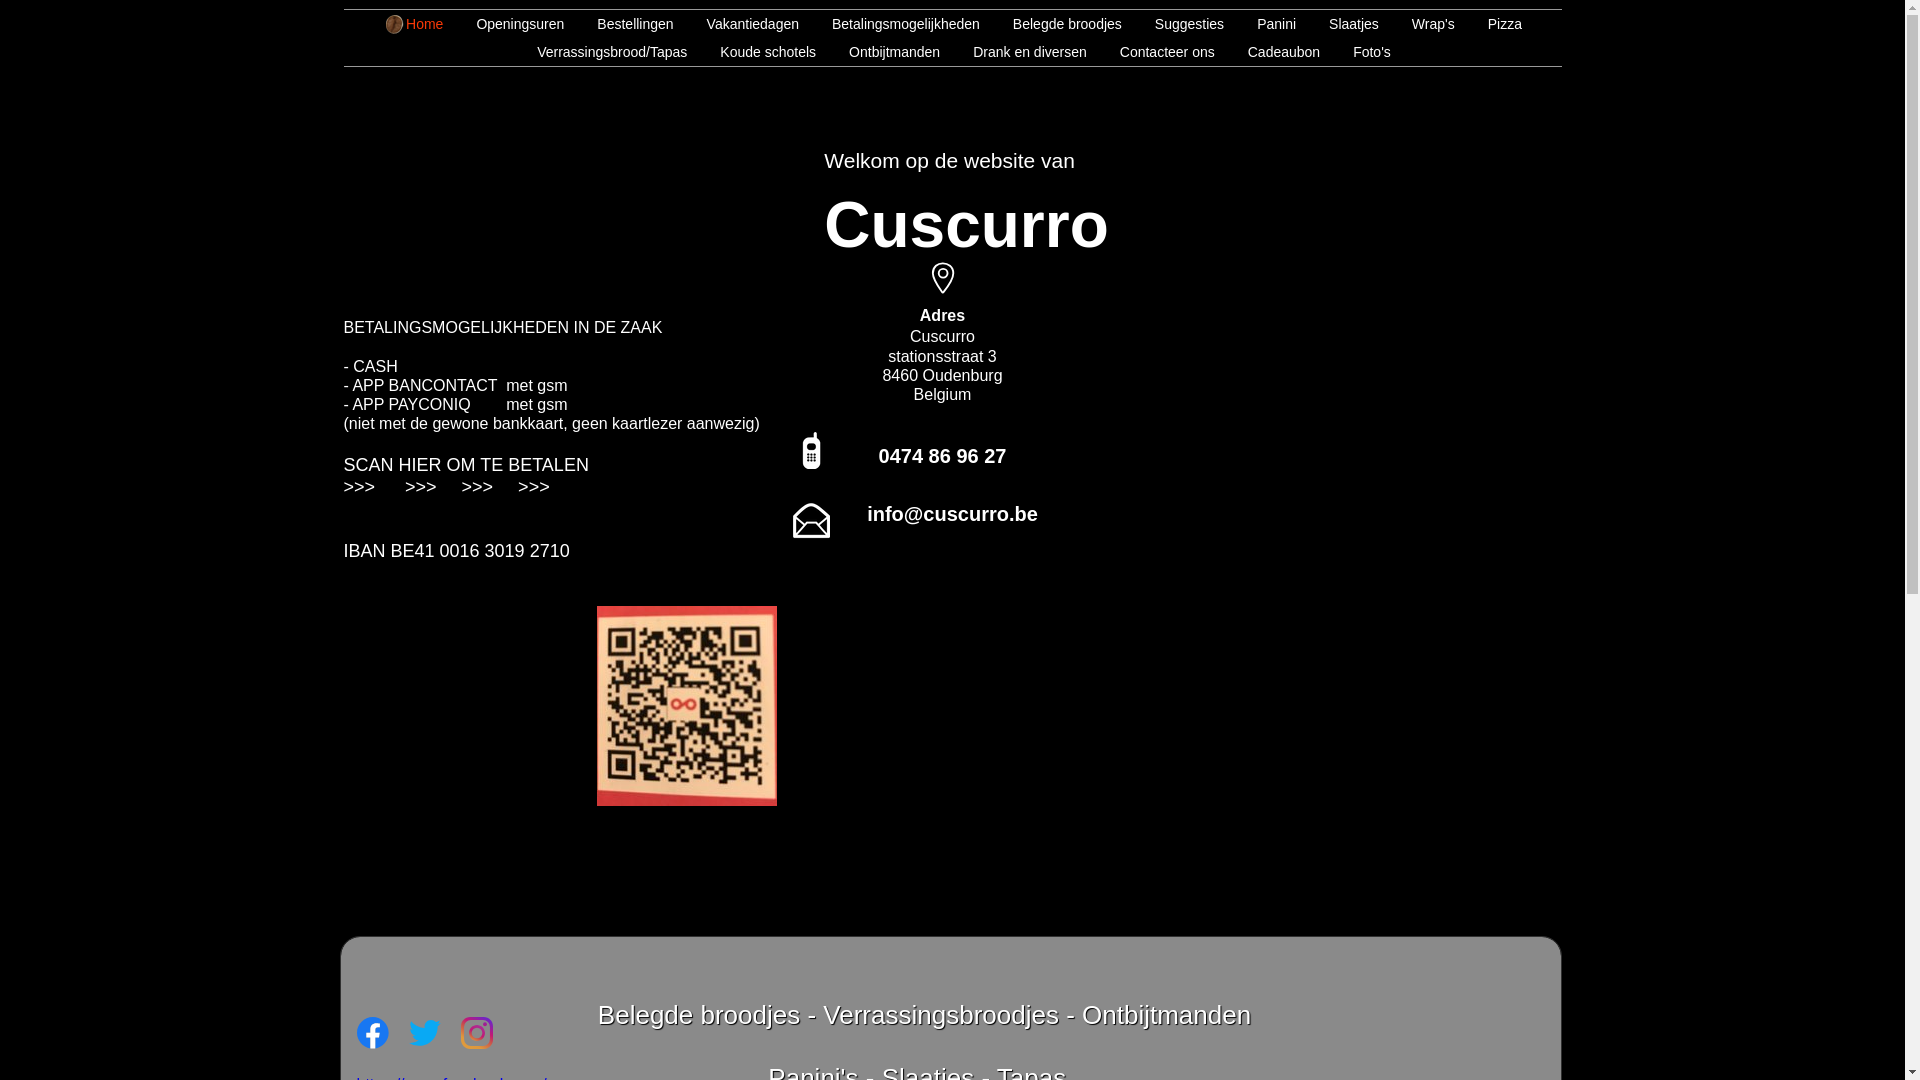  I want to click on Panini, so click(1265, 24).